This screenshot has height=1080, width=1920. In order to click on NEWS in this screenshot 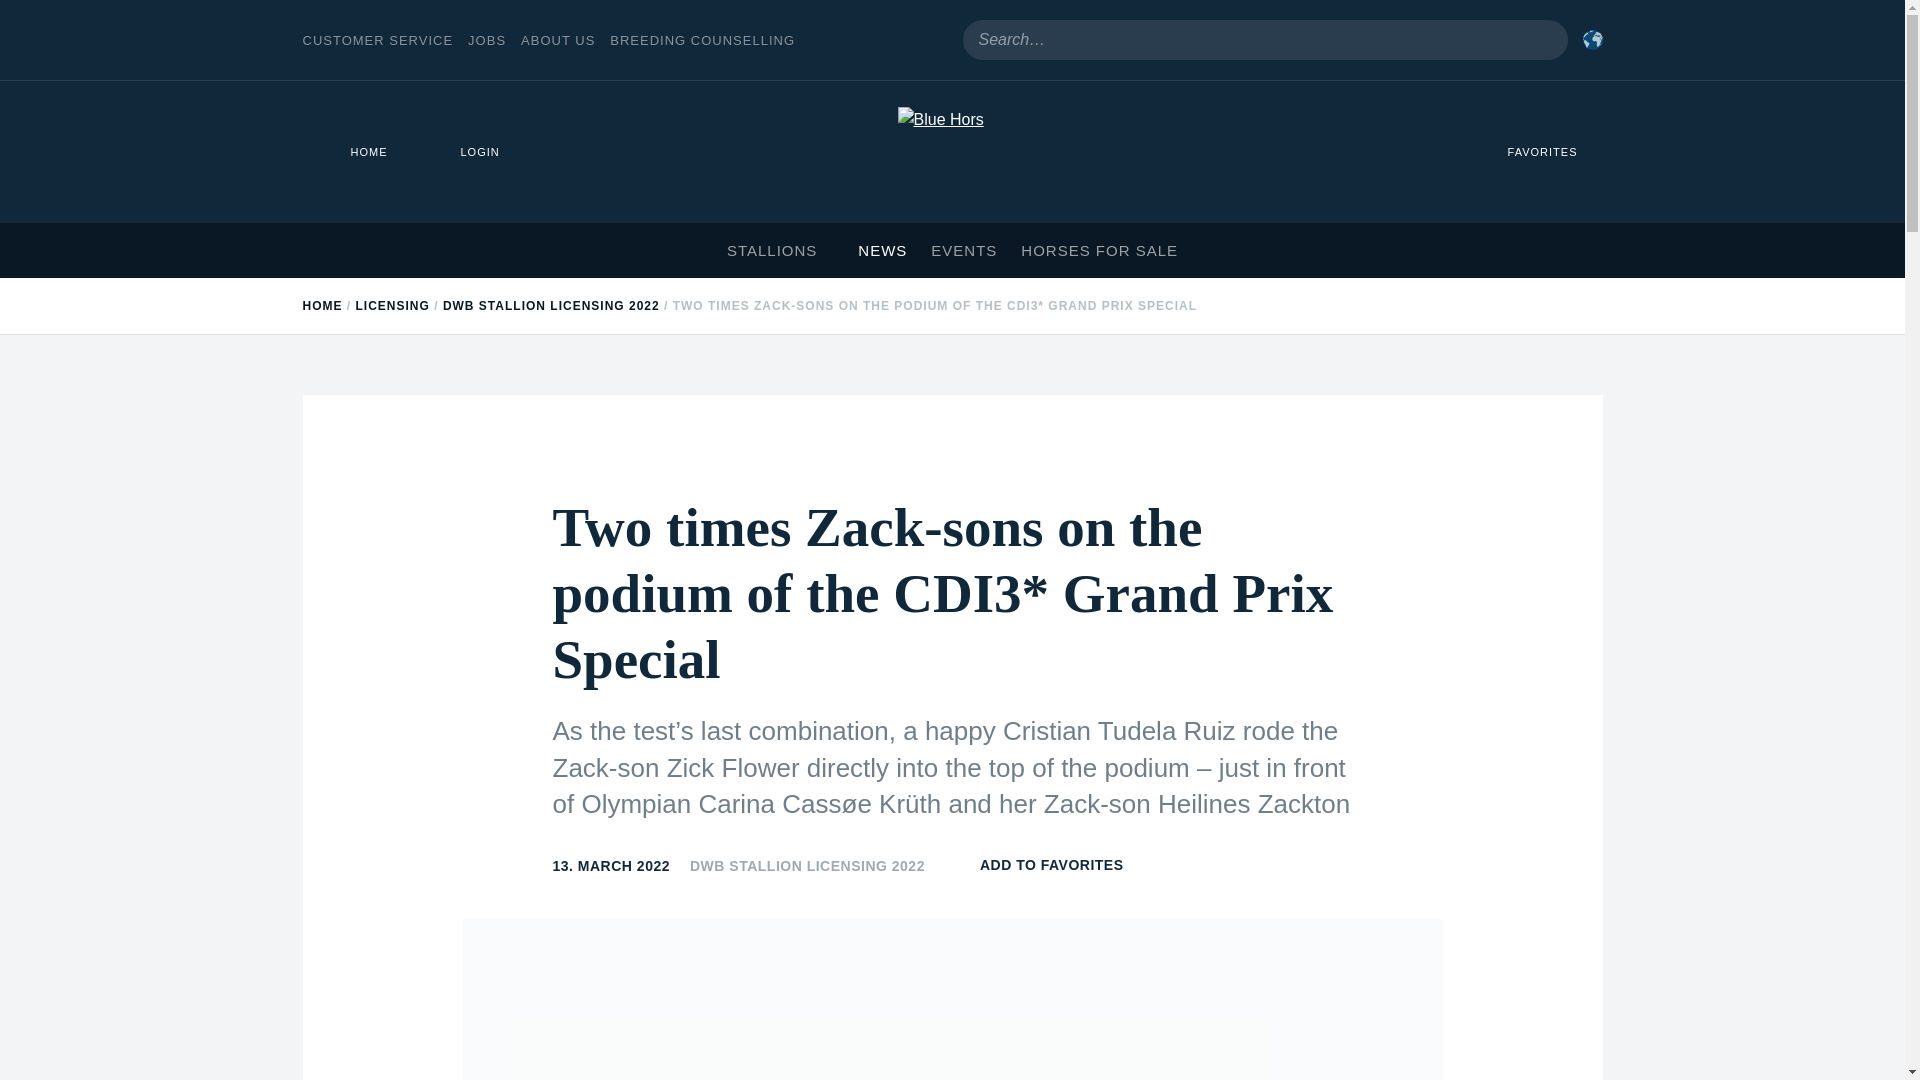, I will do `click(882, 250)`.